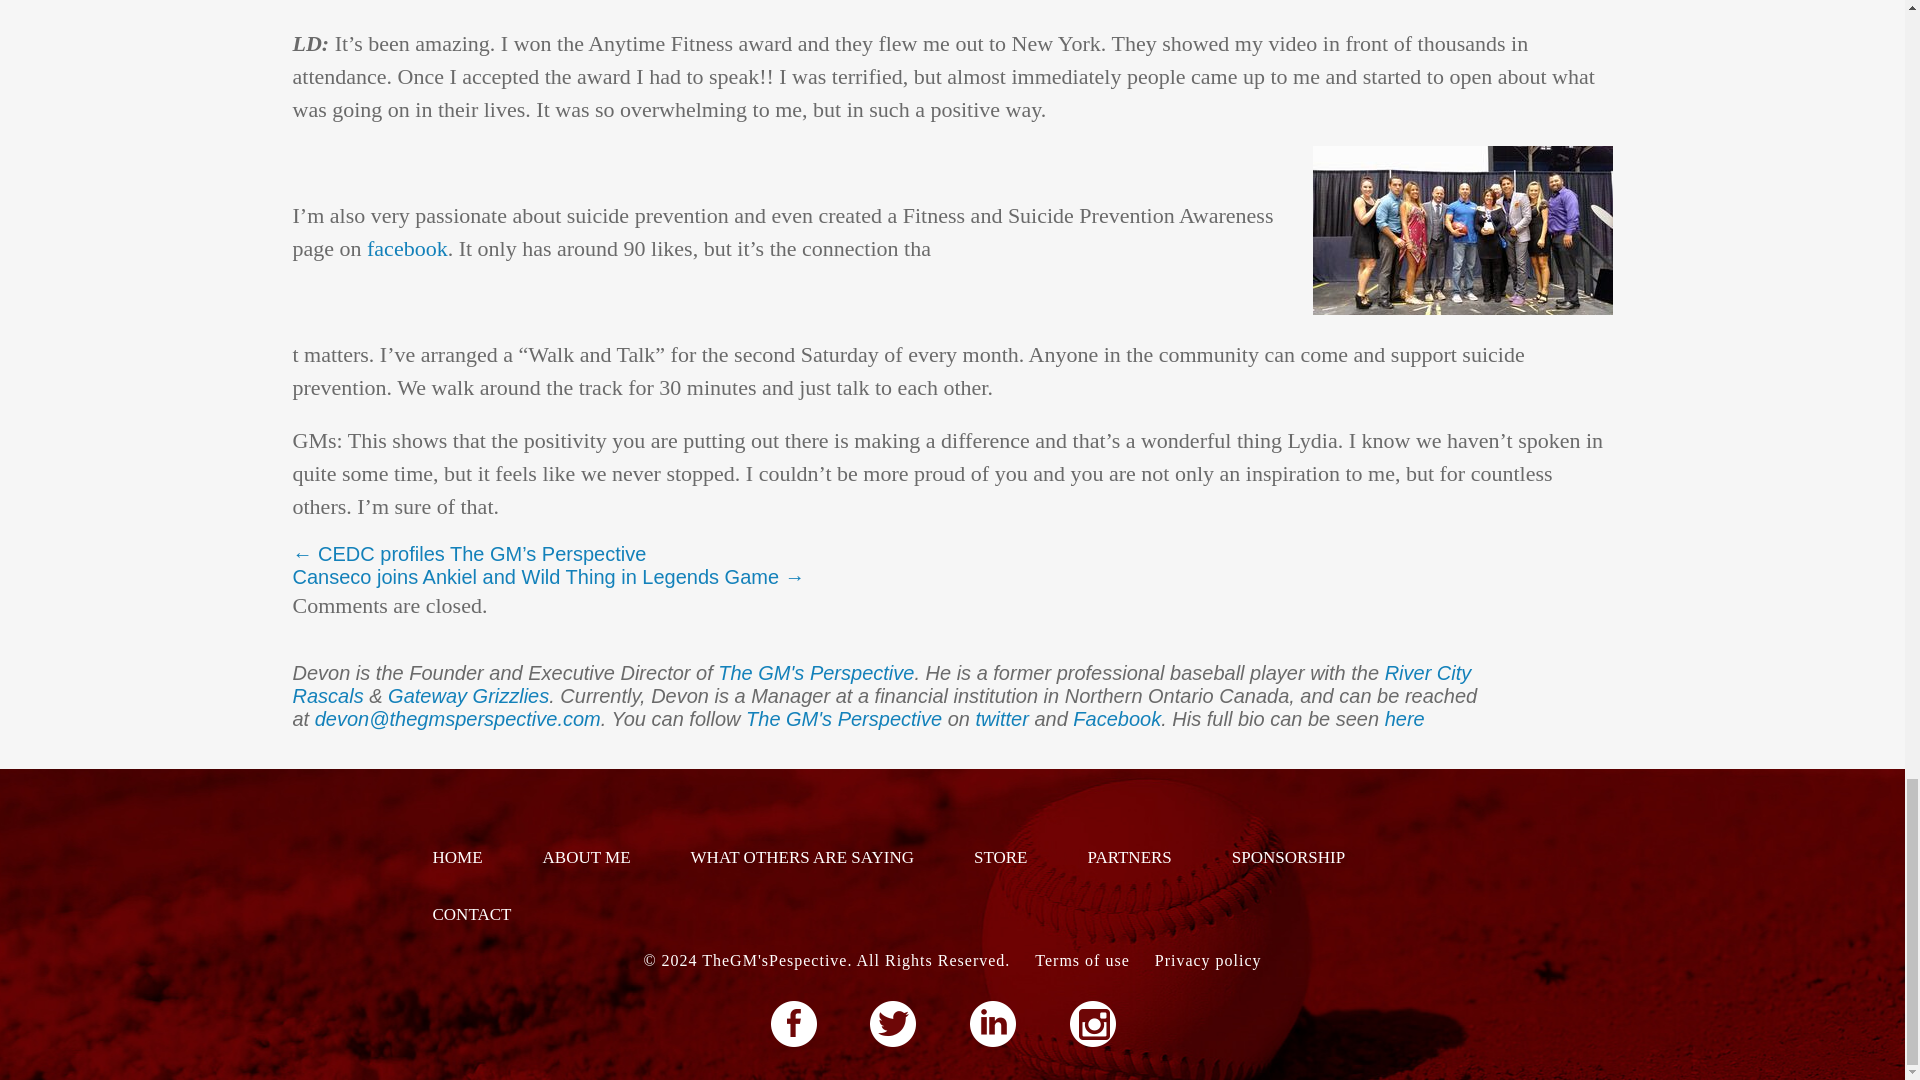 The width and height of the screenshot is (1920, 1080). Describe the element at coordinates (1078, 719) in the screenshot. I see `F` at that location.